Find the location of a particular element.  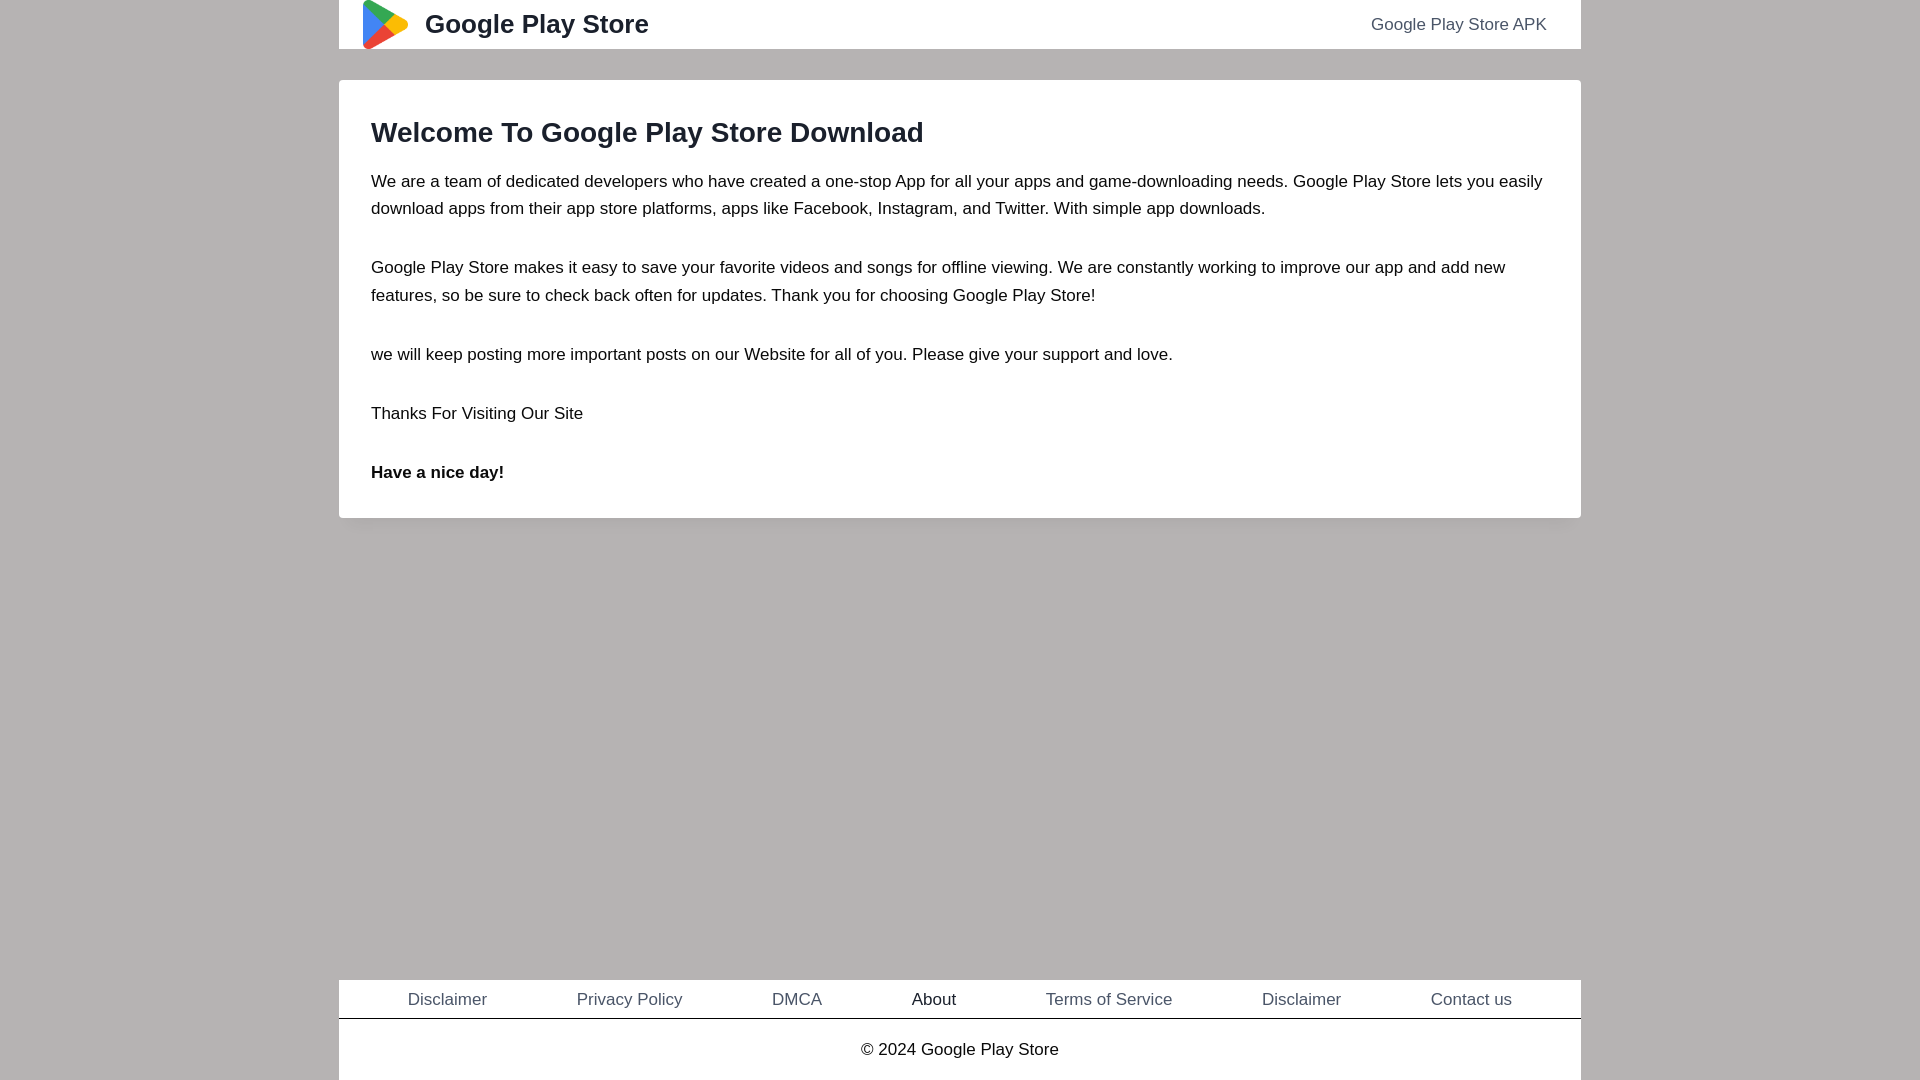

DMCA is located at coordinates (796, 998).